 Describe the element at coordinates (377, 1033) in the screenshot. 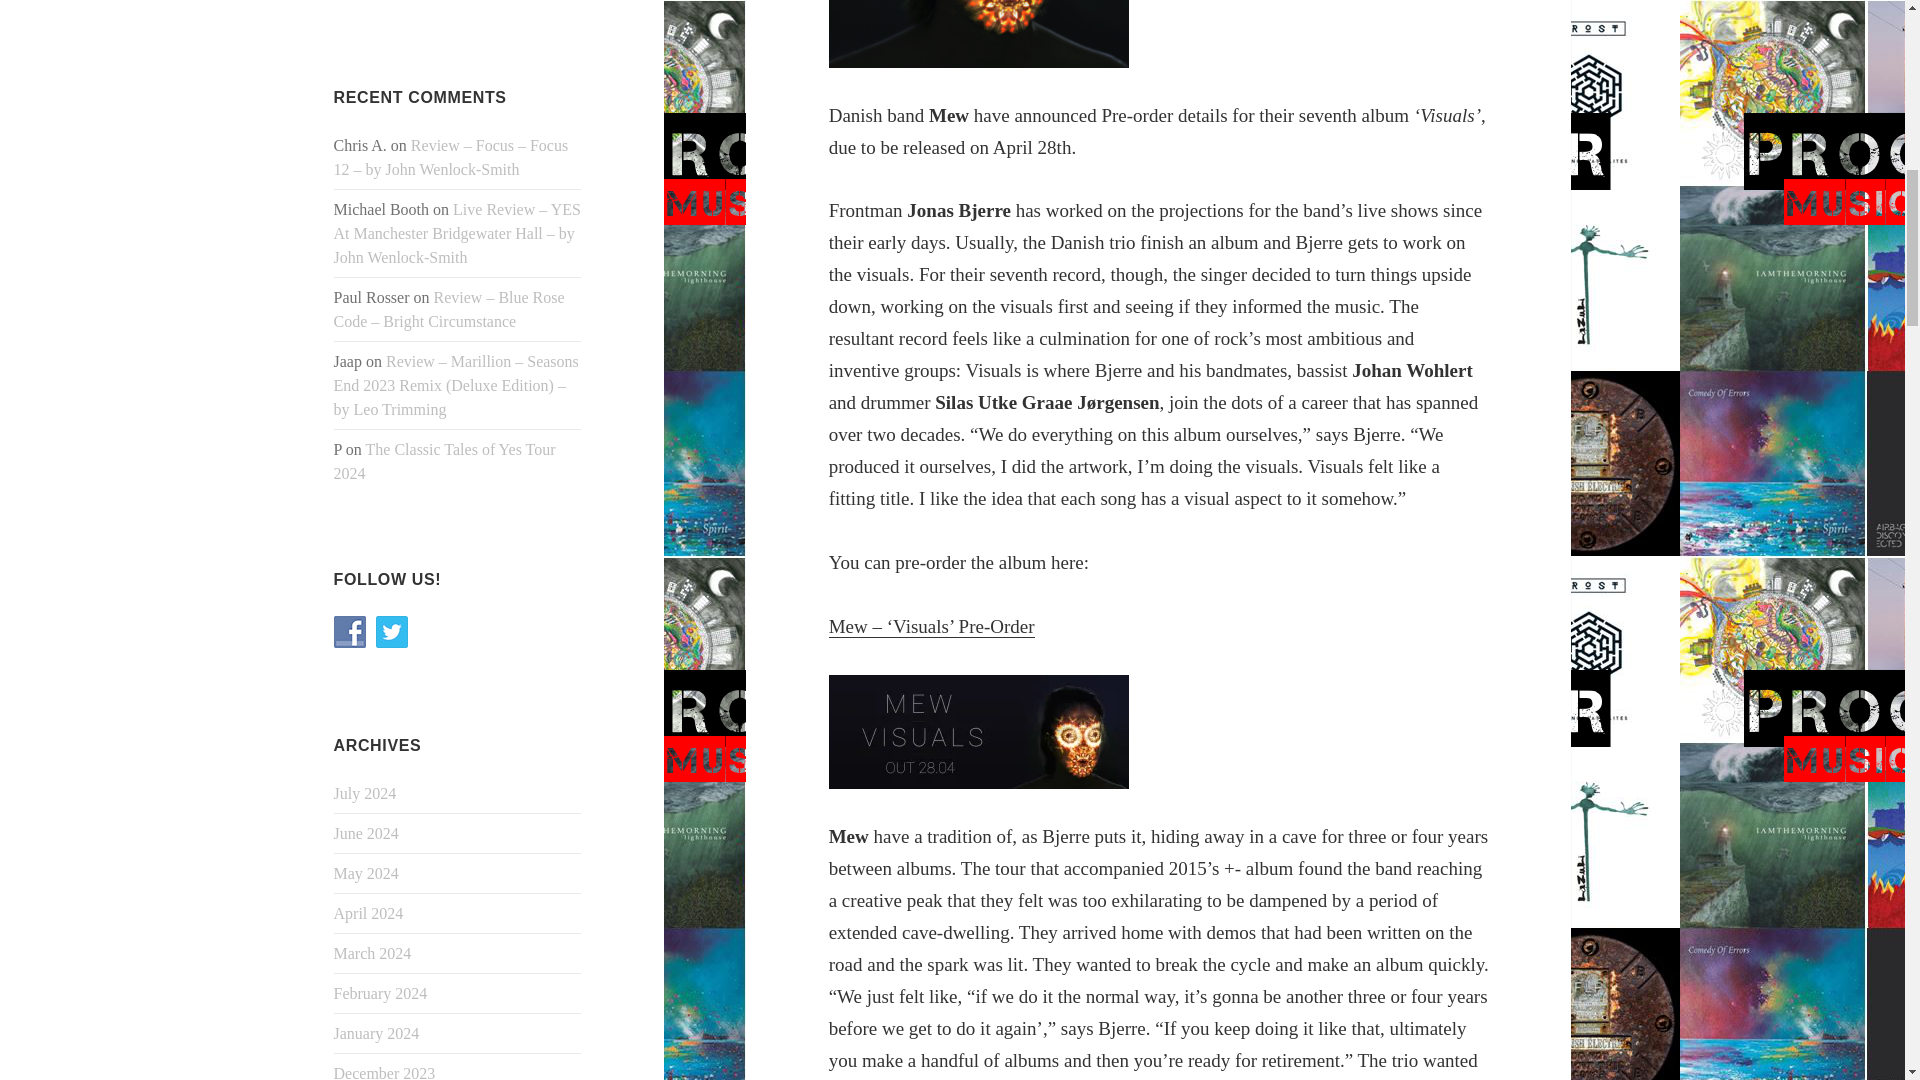

I see `January 2024` at that location.